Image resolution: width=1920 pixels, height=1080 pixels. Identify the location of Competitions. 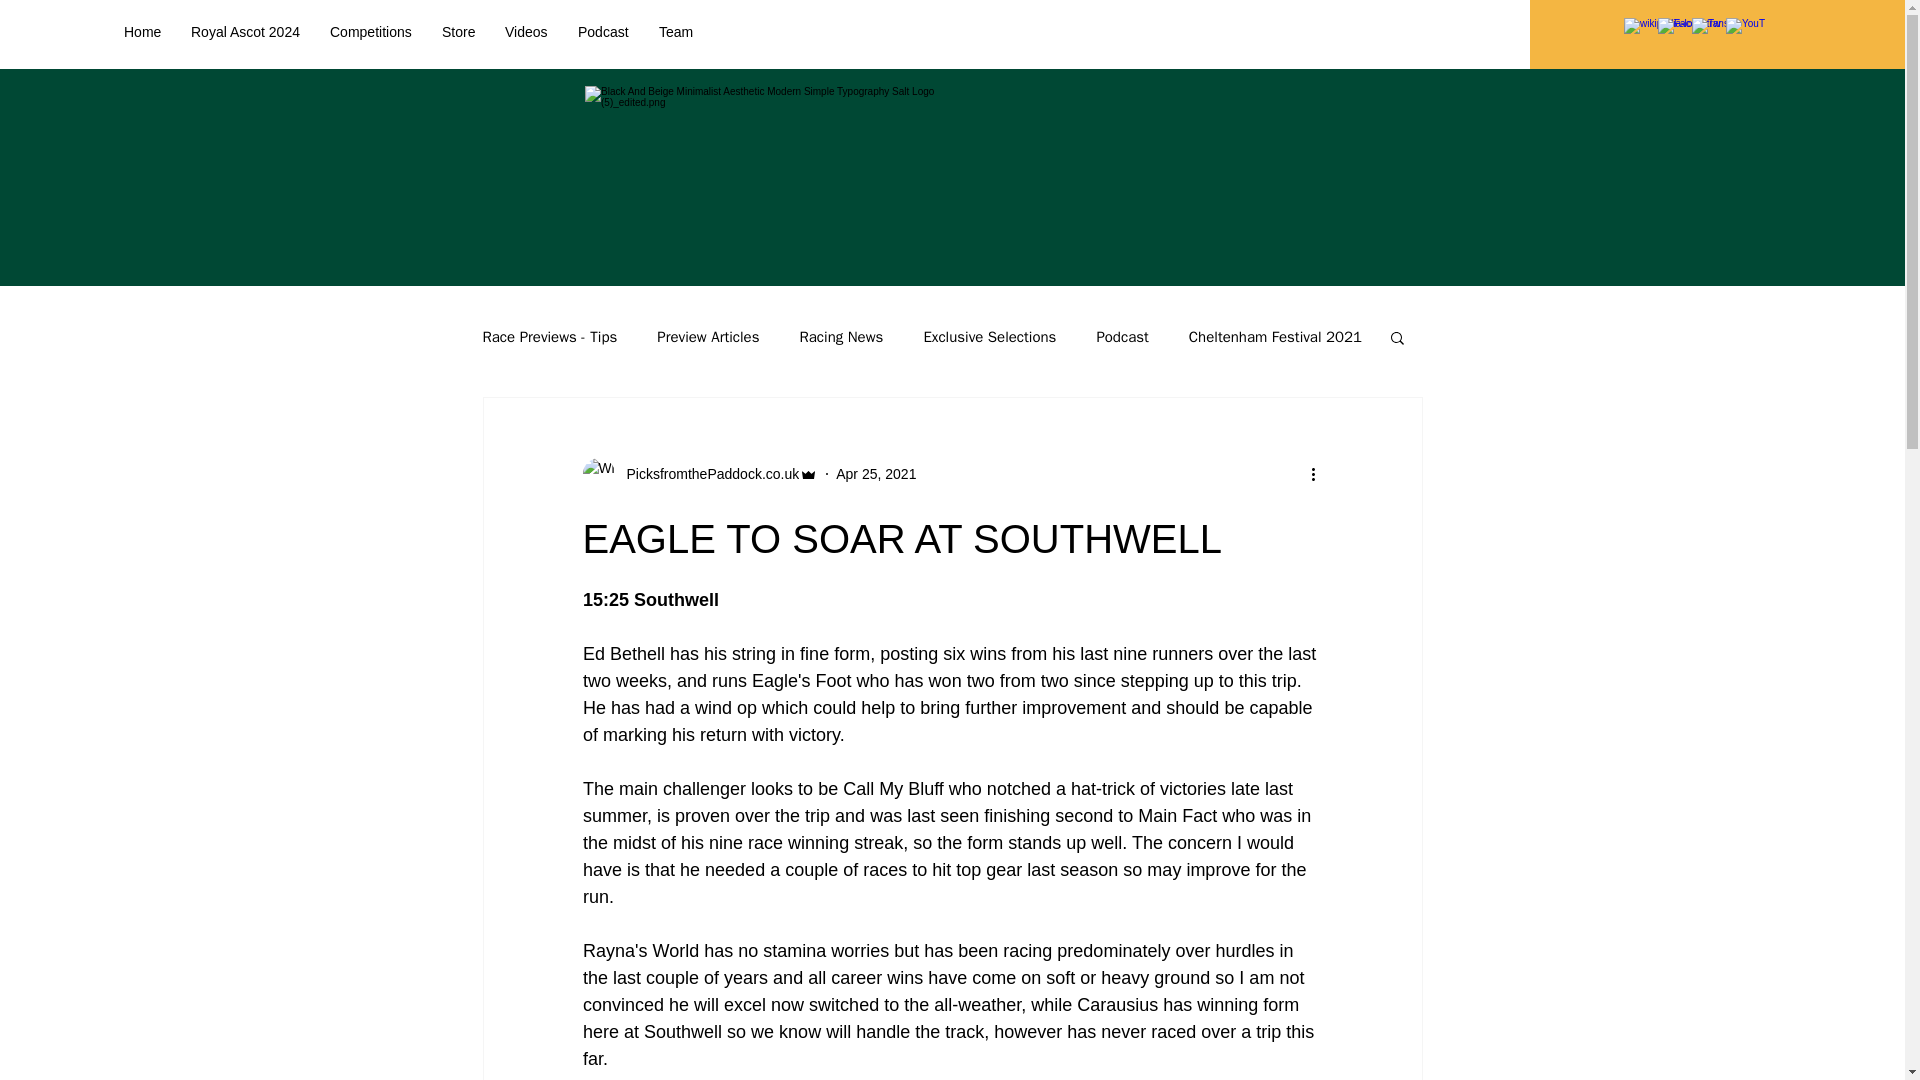
(370, 32).